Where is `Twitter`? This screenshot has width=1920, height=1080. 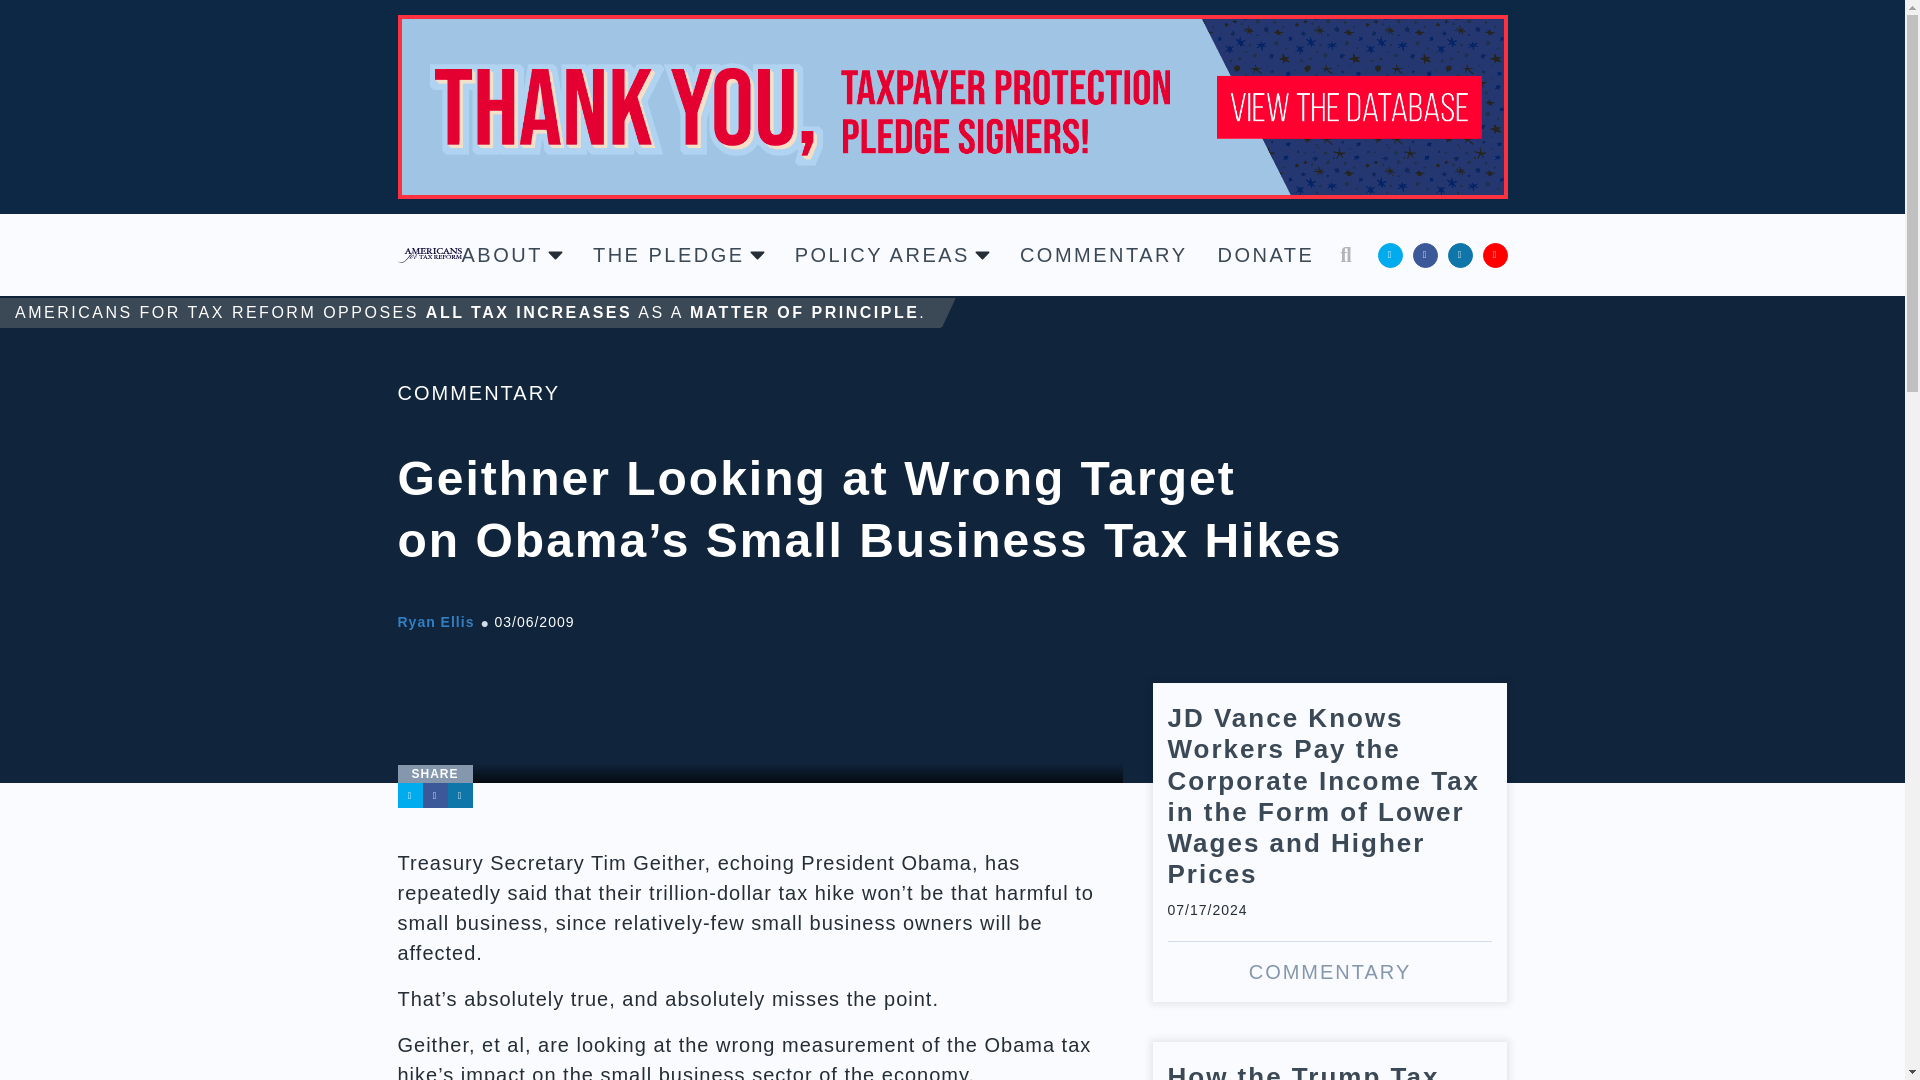
Twitter is located at coordinates (410, 795).